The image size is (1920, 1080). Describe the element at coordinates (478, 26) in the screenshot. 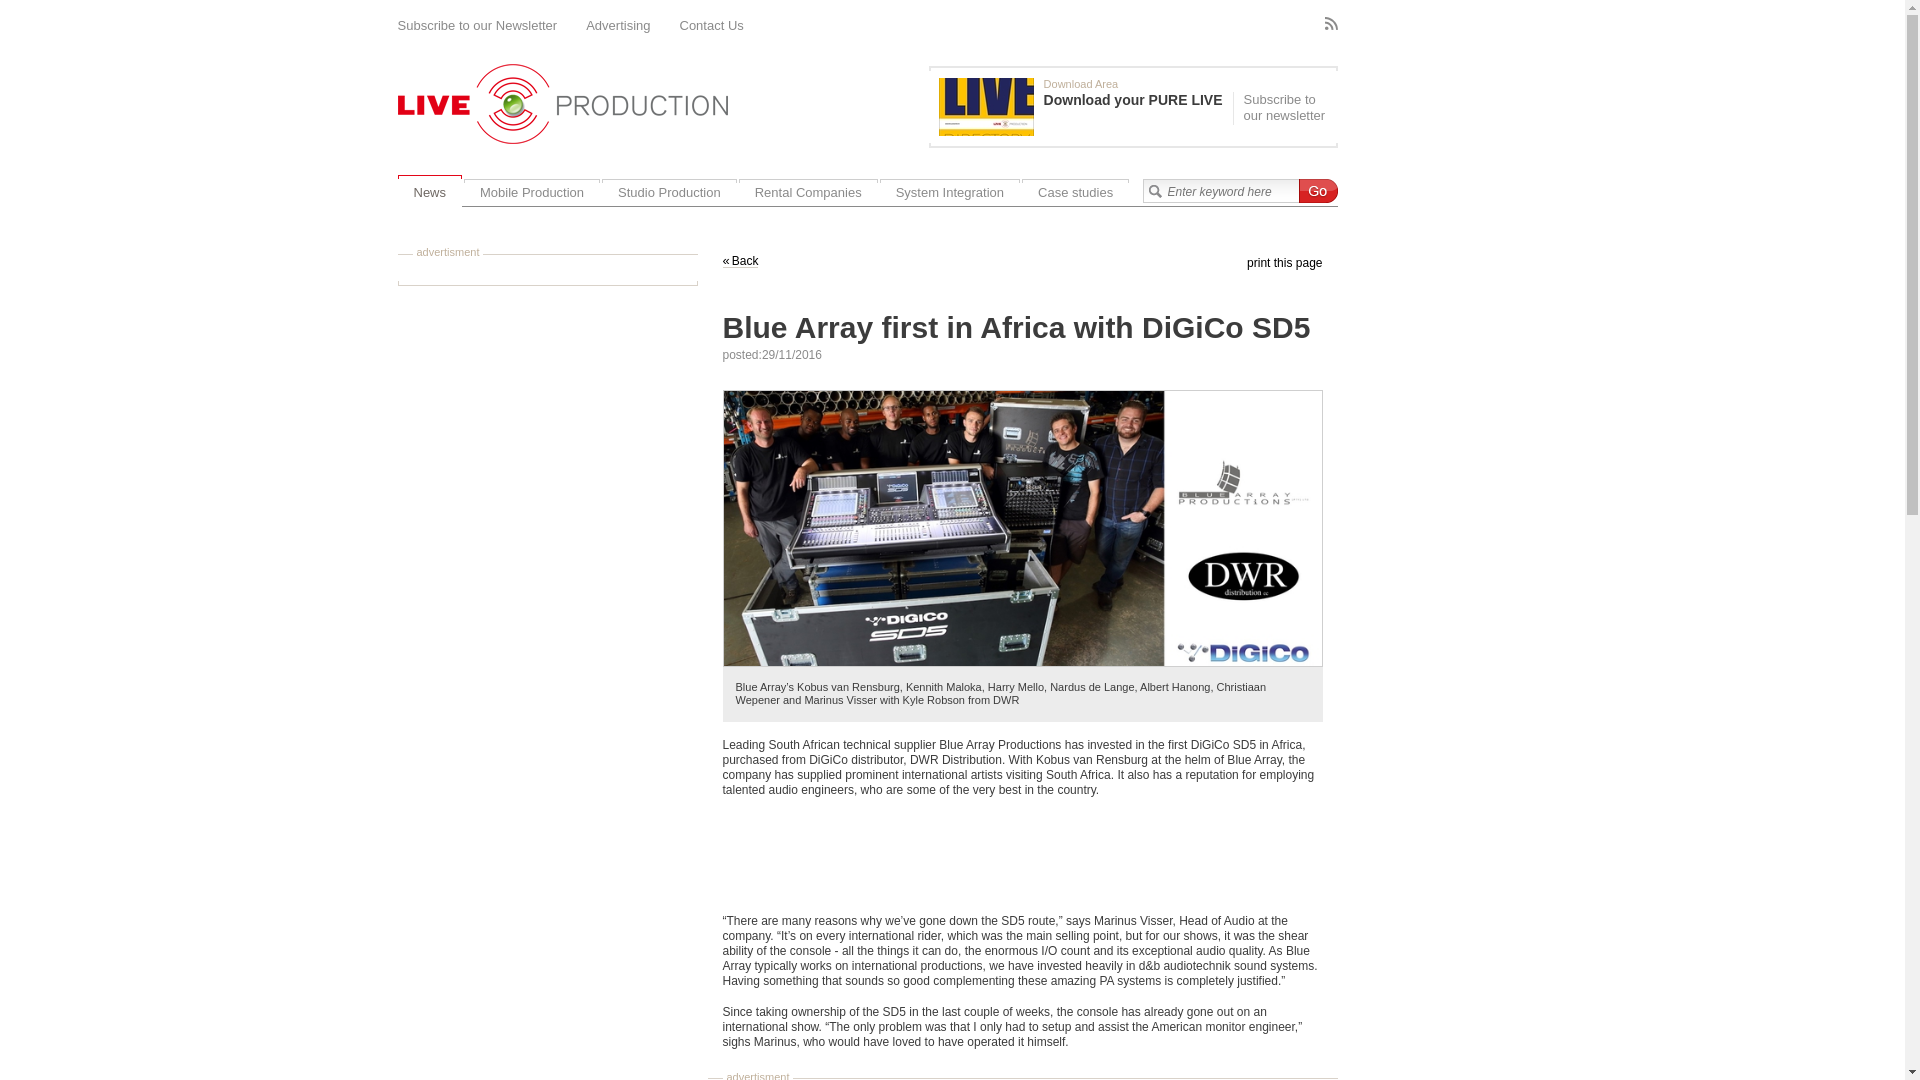

I see `Subscribe to our Newsletter` at that location.